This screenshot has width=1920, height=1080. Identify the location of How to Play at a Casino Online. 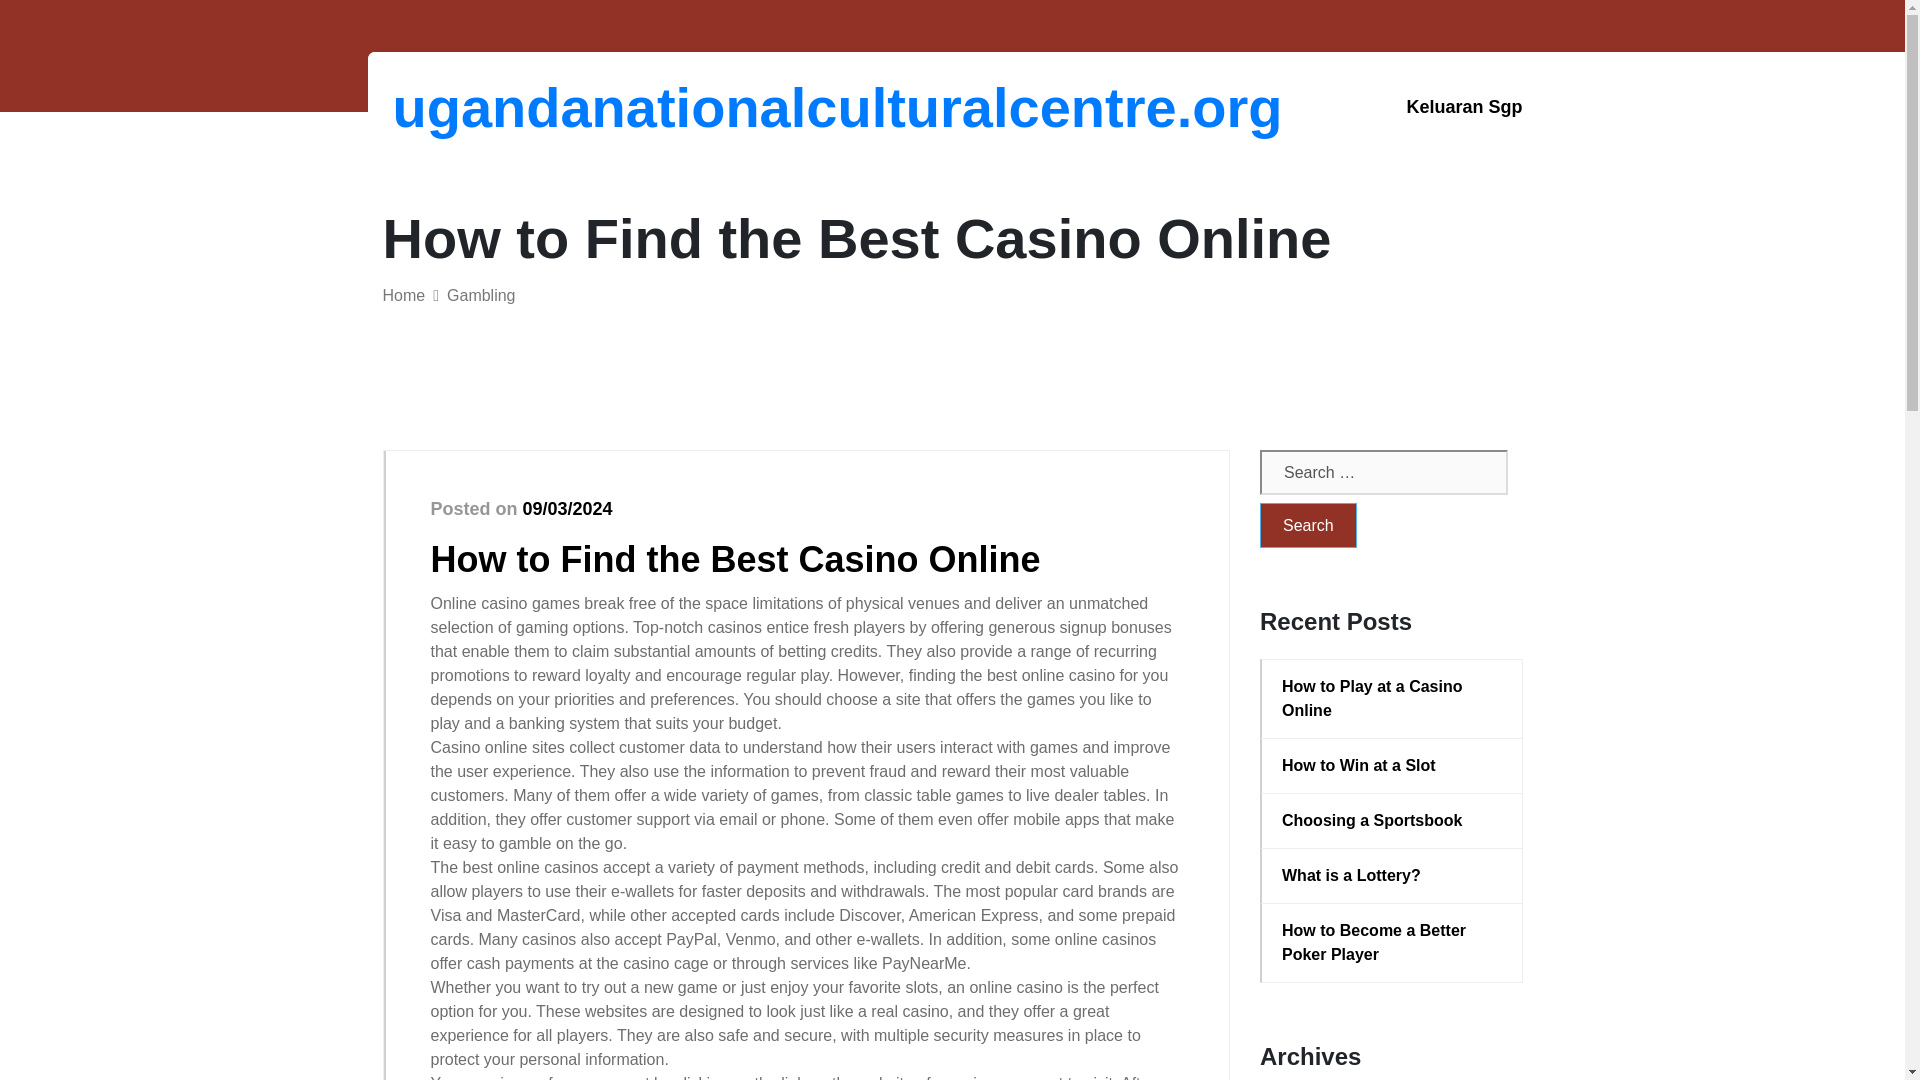
(1392, 698).